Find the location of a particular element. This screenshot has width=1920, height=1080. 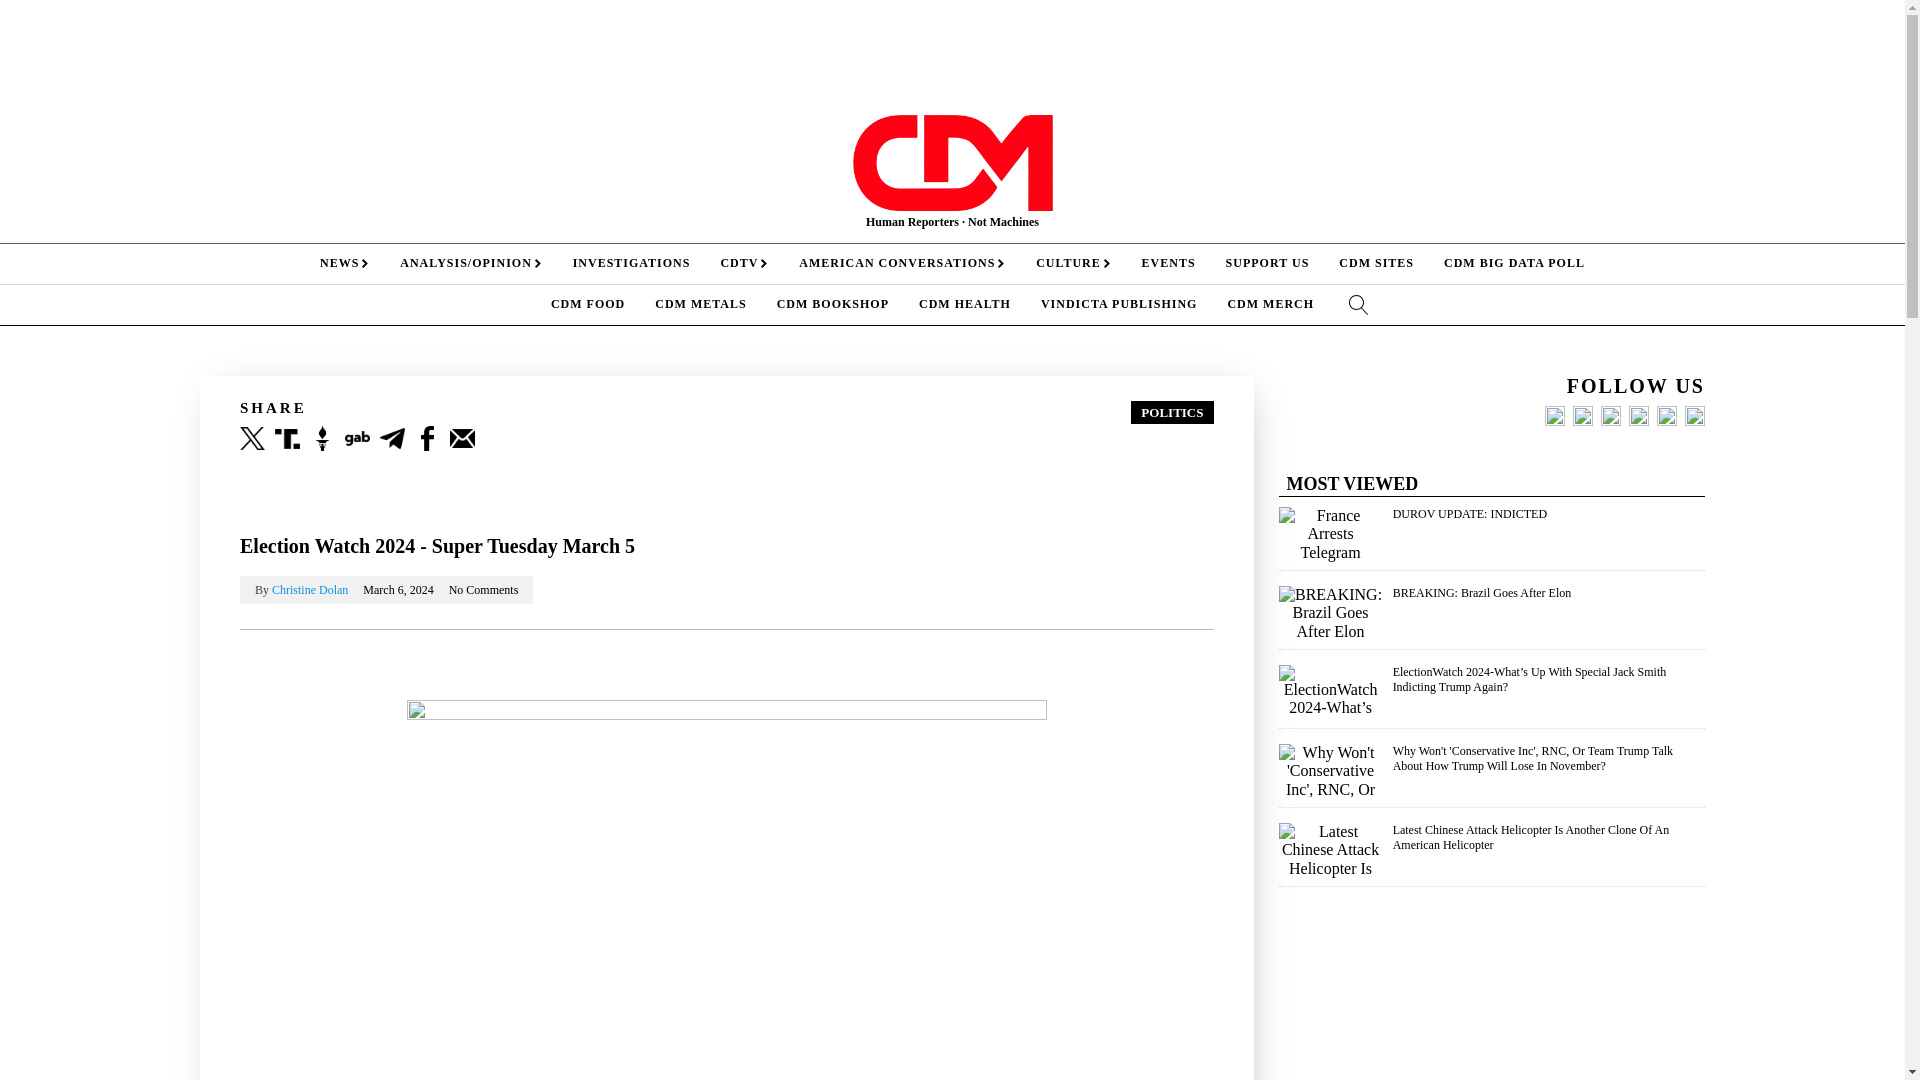

CDTV is located at coordinates (744, 264).